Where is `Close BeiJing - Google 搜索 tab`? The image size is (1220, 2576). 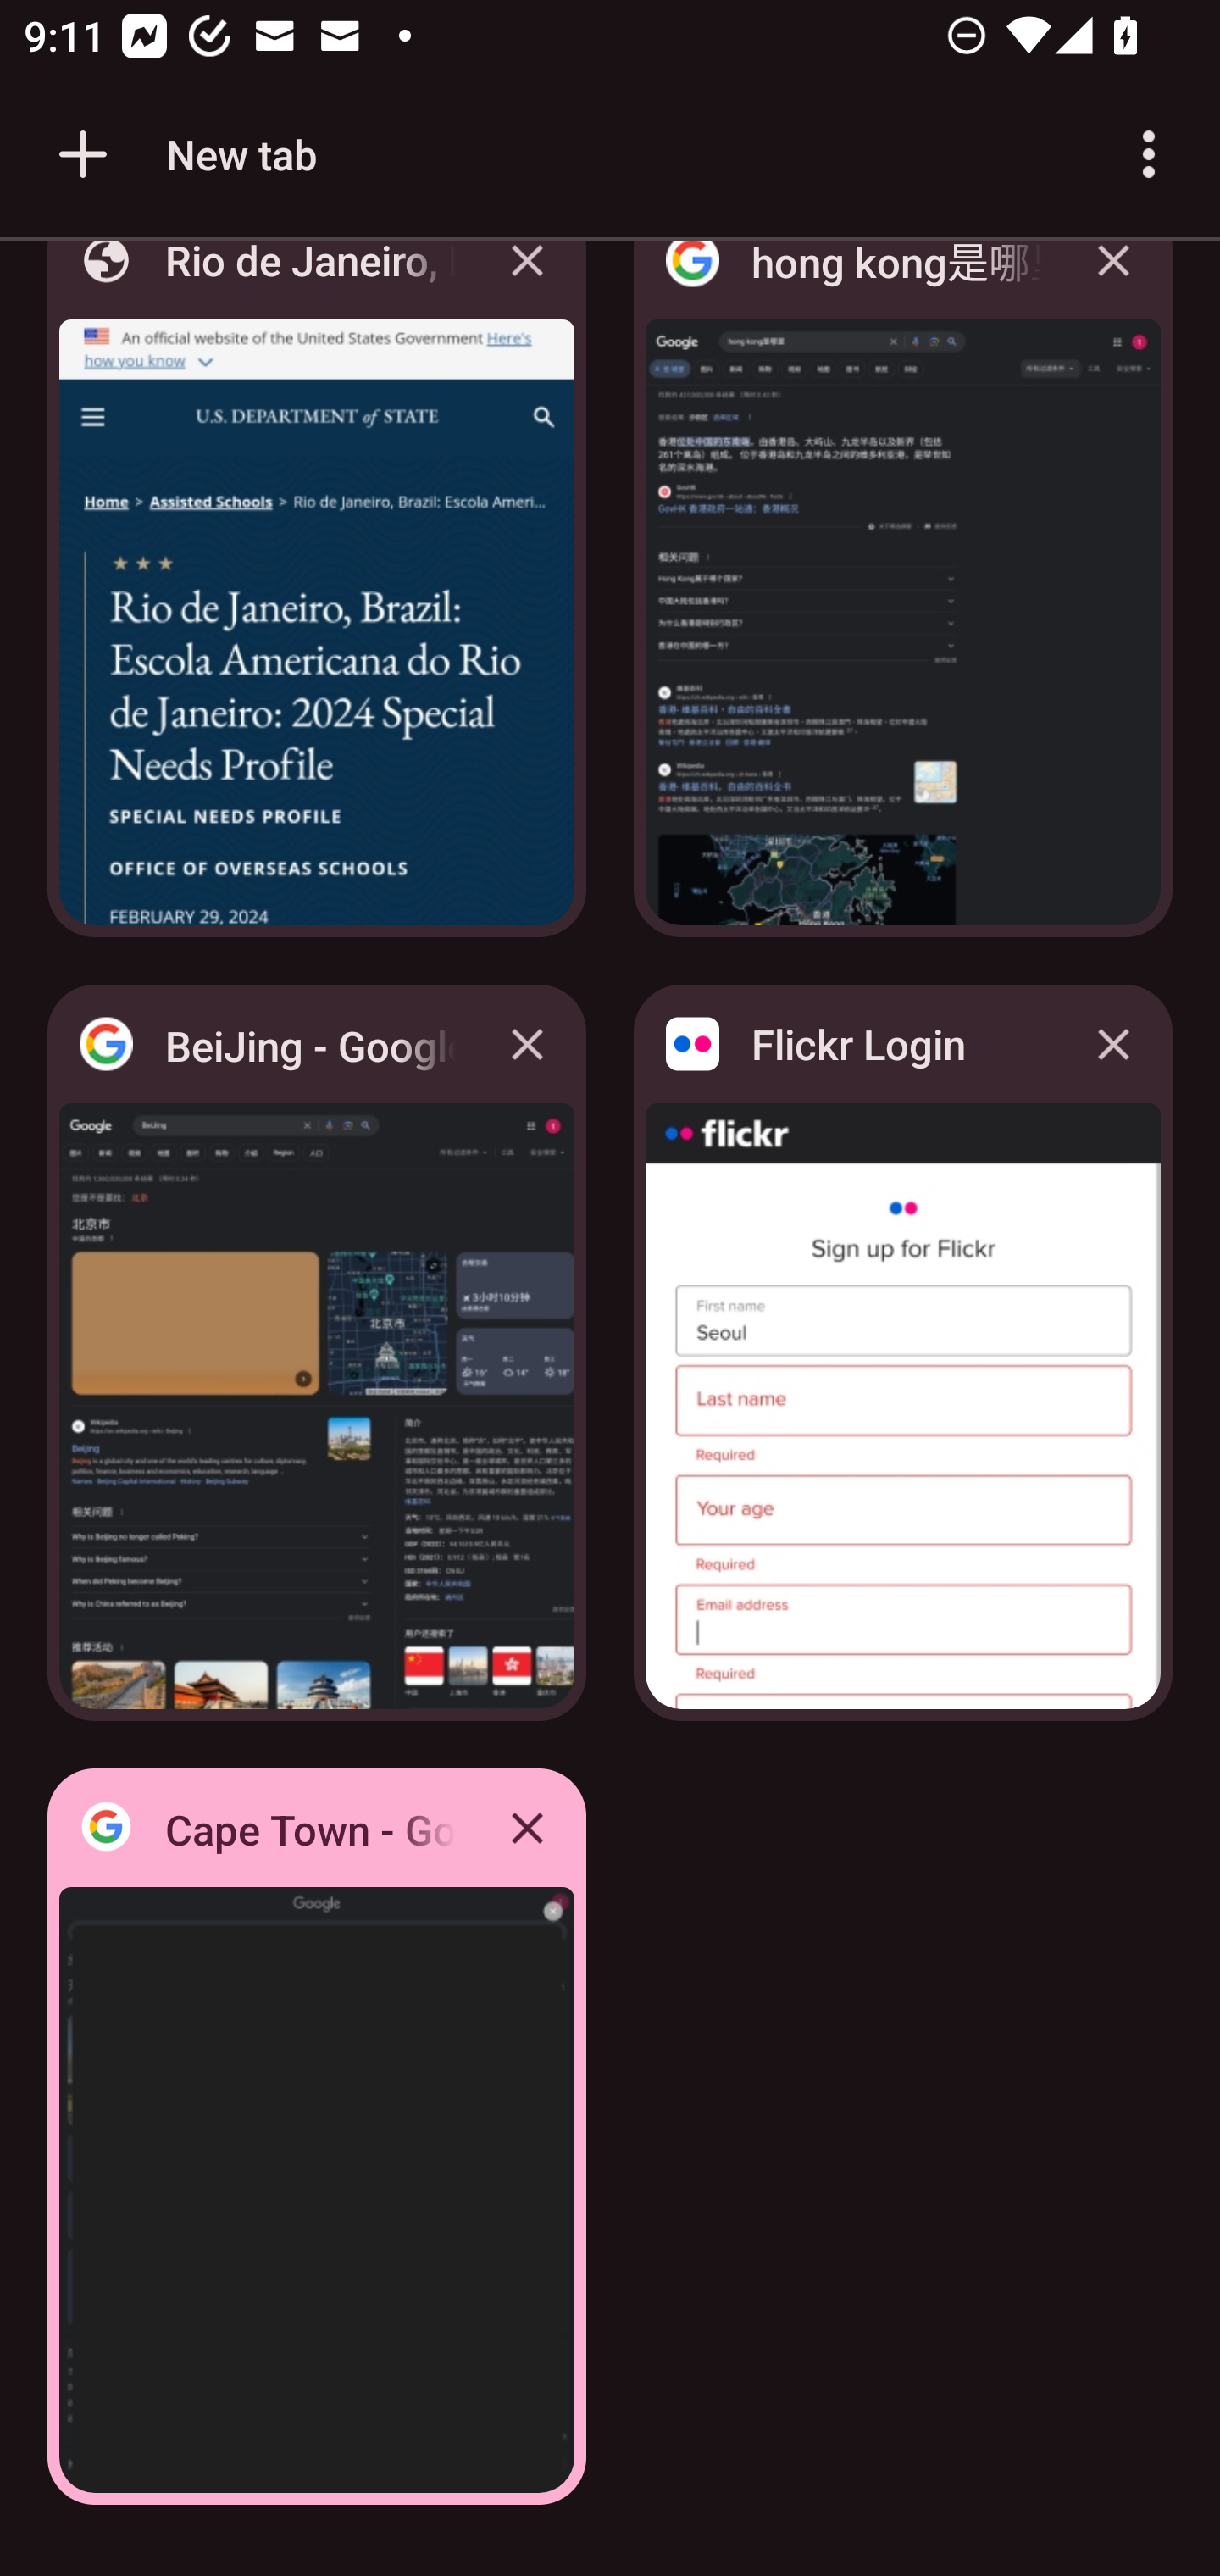
Close BeiJing - Google 搜索 tab is located at coordinates (527, 1044).